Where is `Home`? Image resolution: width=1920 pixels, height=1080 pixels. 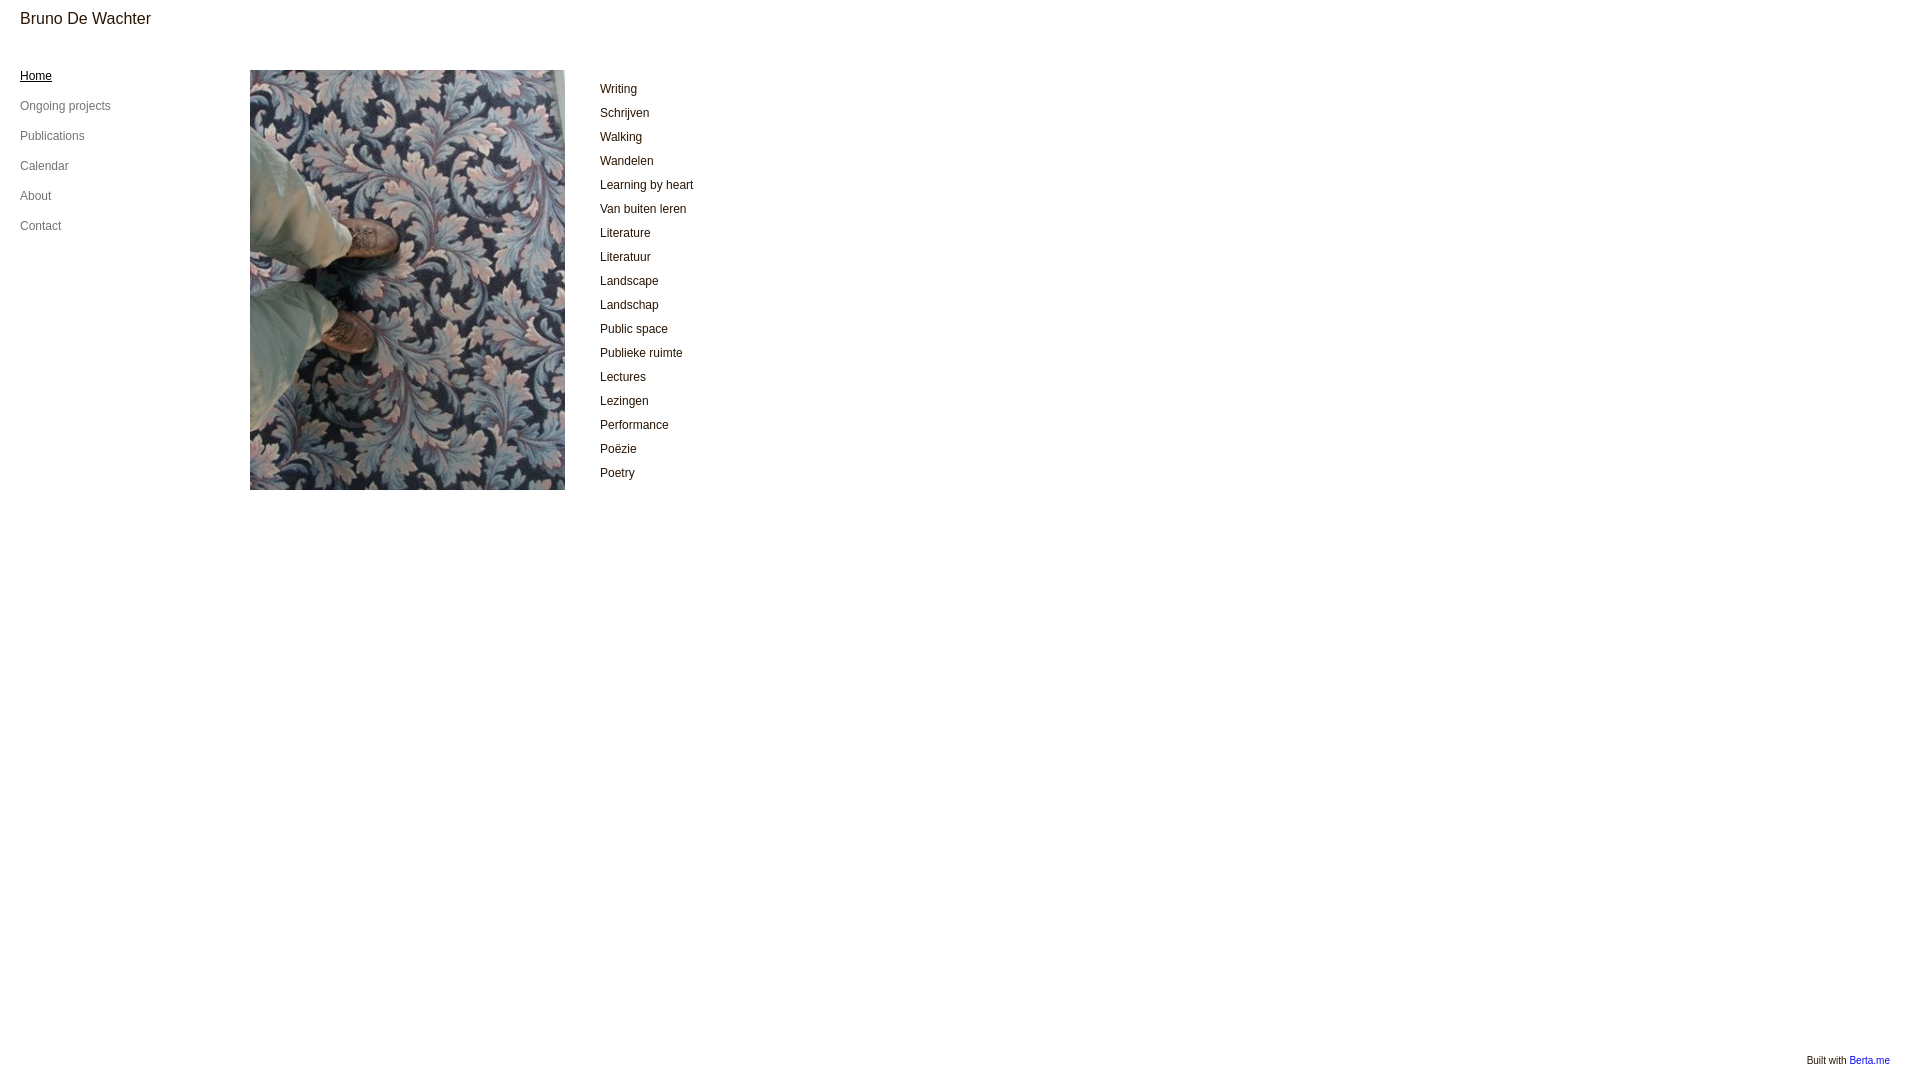 Home is located at coordinates (36, 76).